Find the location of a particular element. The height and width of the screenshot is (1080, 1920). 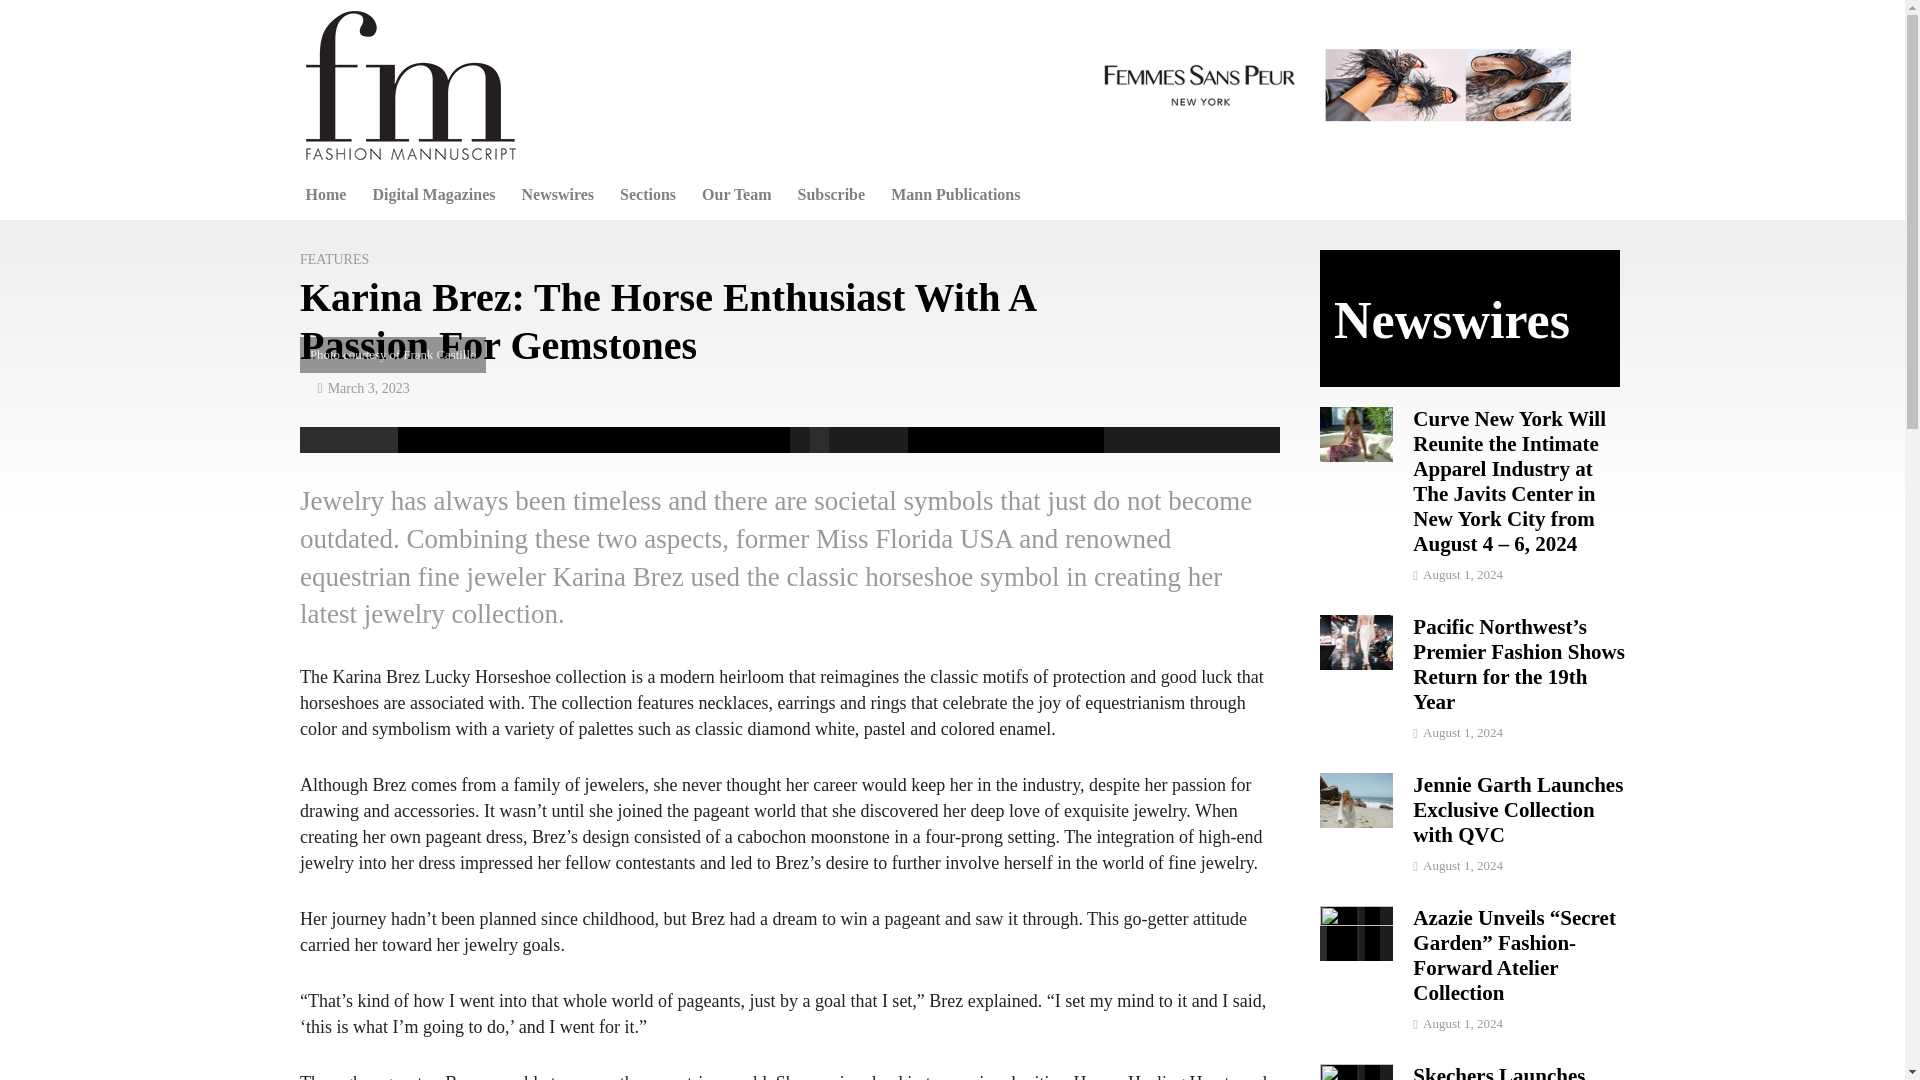

Home is located at coordinates (325, 194).